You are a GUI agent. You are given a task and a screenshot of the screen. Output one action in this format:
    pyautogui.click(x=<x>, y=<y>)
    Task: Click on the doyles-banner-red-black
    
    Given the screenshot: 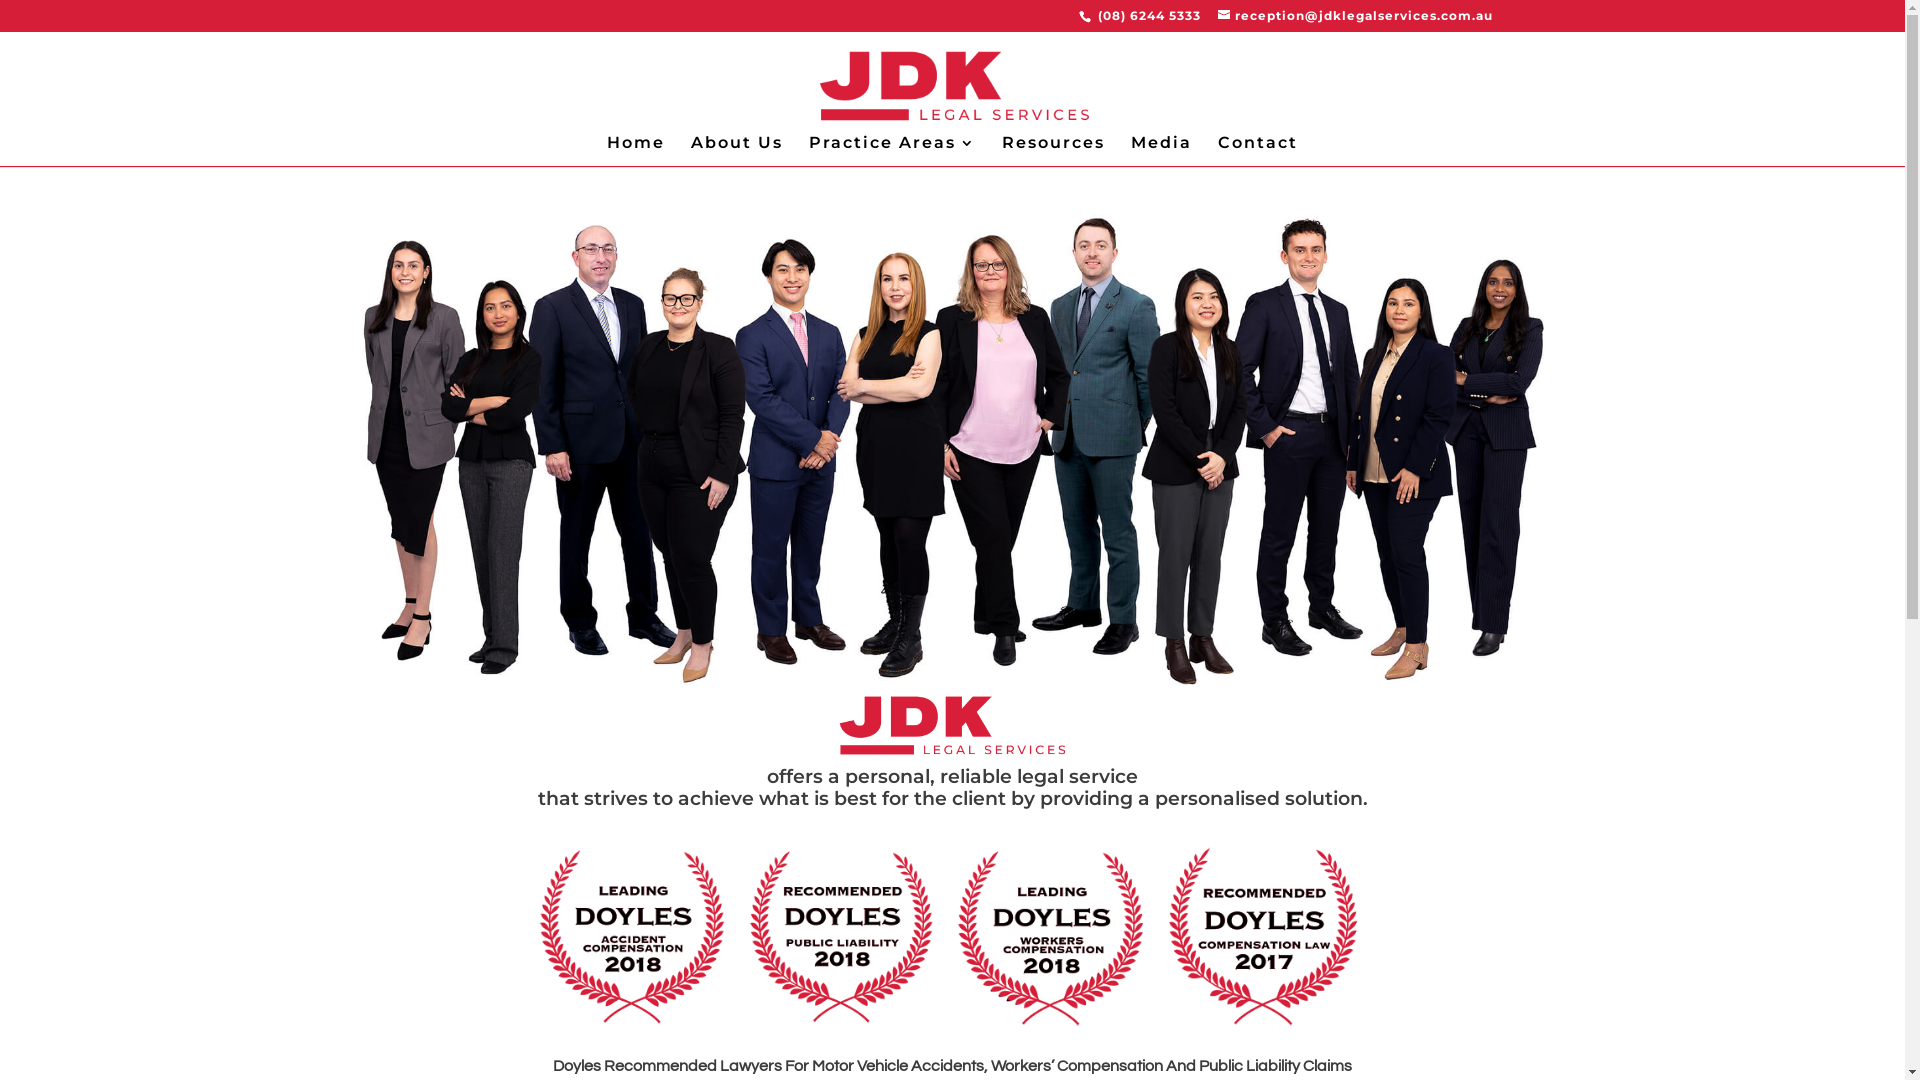 What is the action you would take?
    pyautogui.click(x=952, y=936)
    